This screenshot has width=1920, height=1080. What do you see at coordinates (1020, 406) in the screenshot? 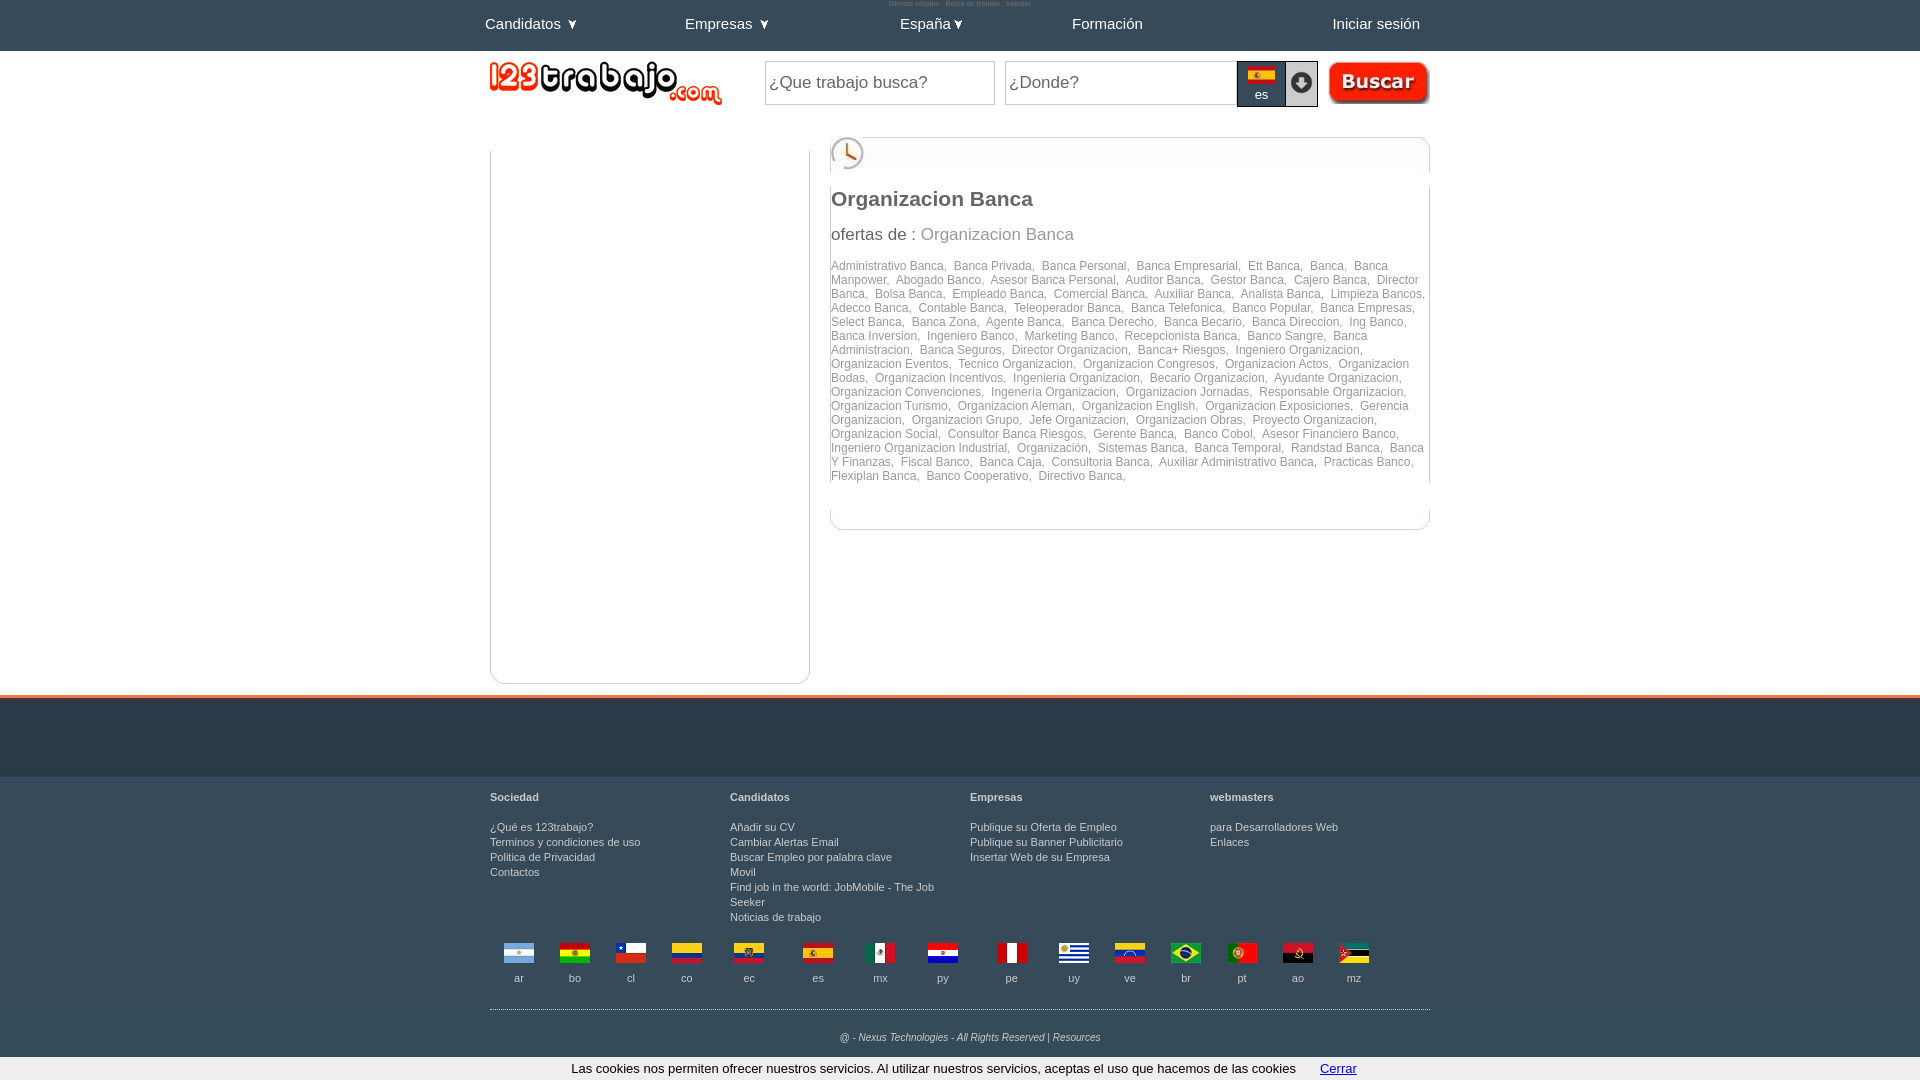
I see `Organizacion Aleman, ` at bounding box center [1020, 406].